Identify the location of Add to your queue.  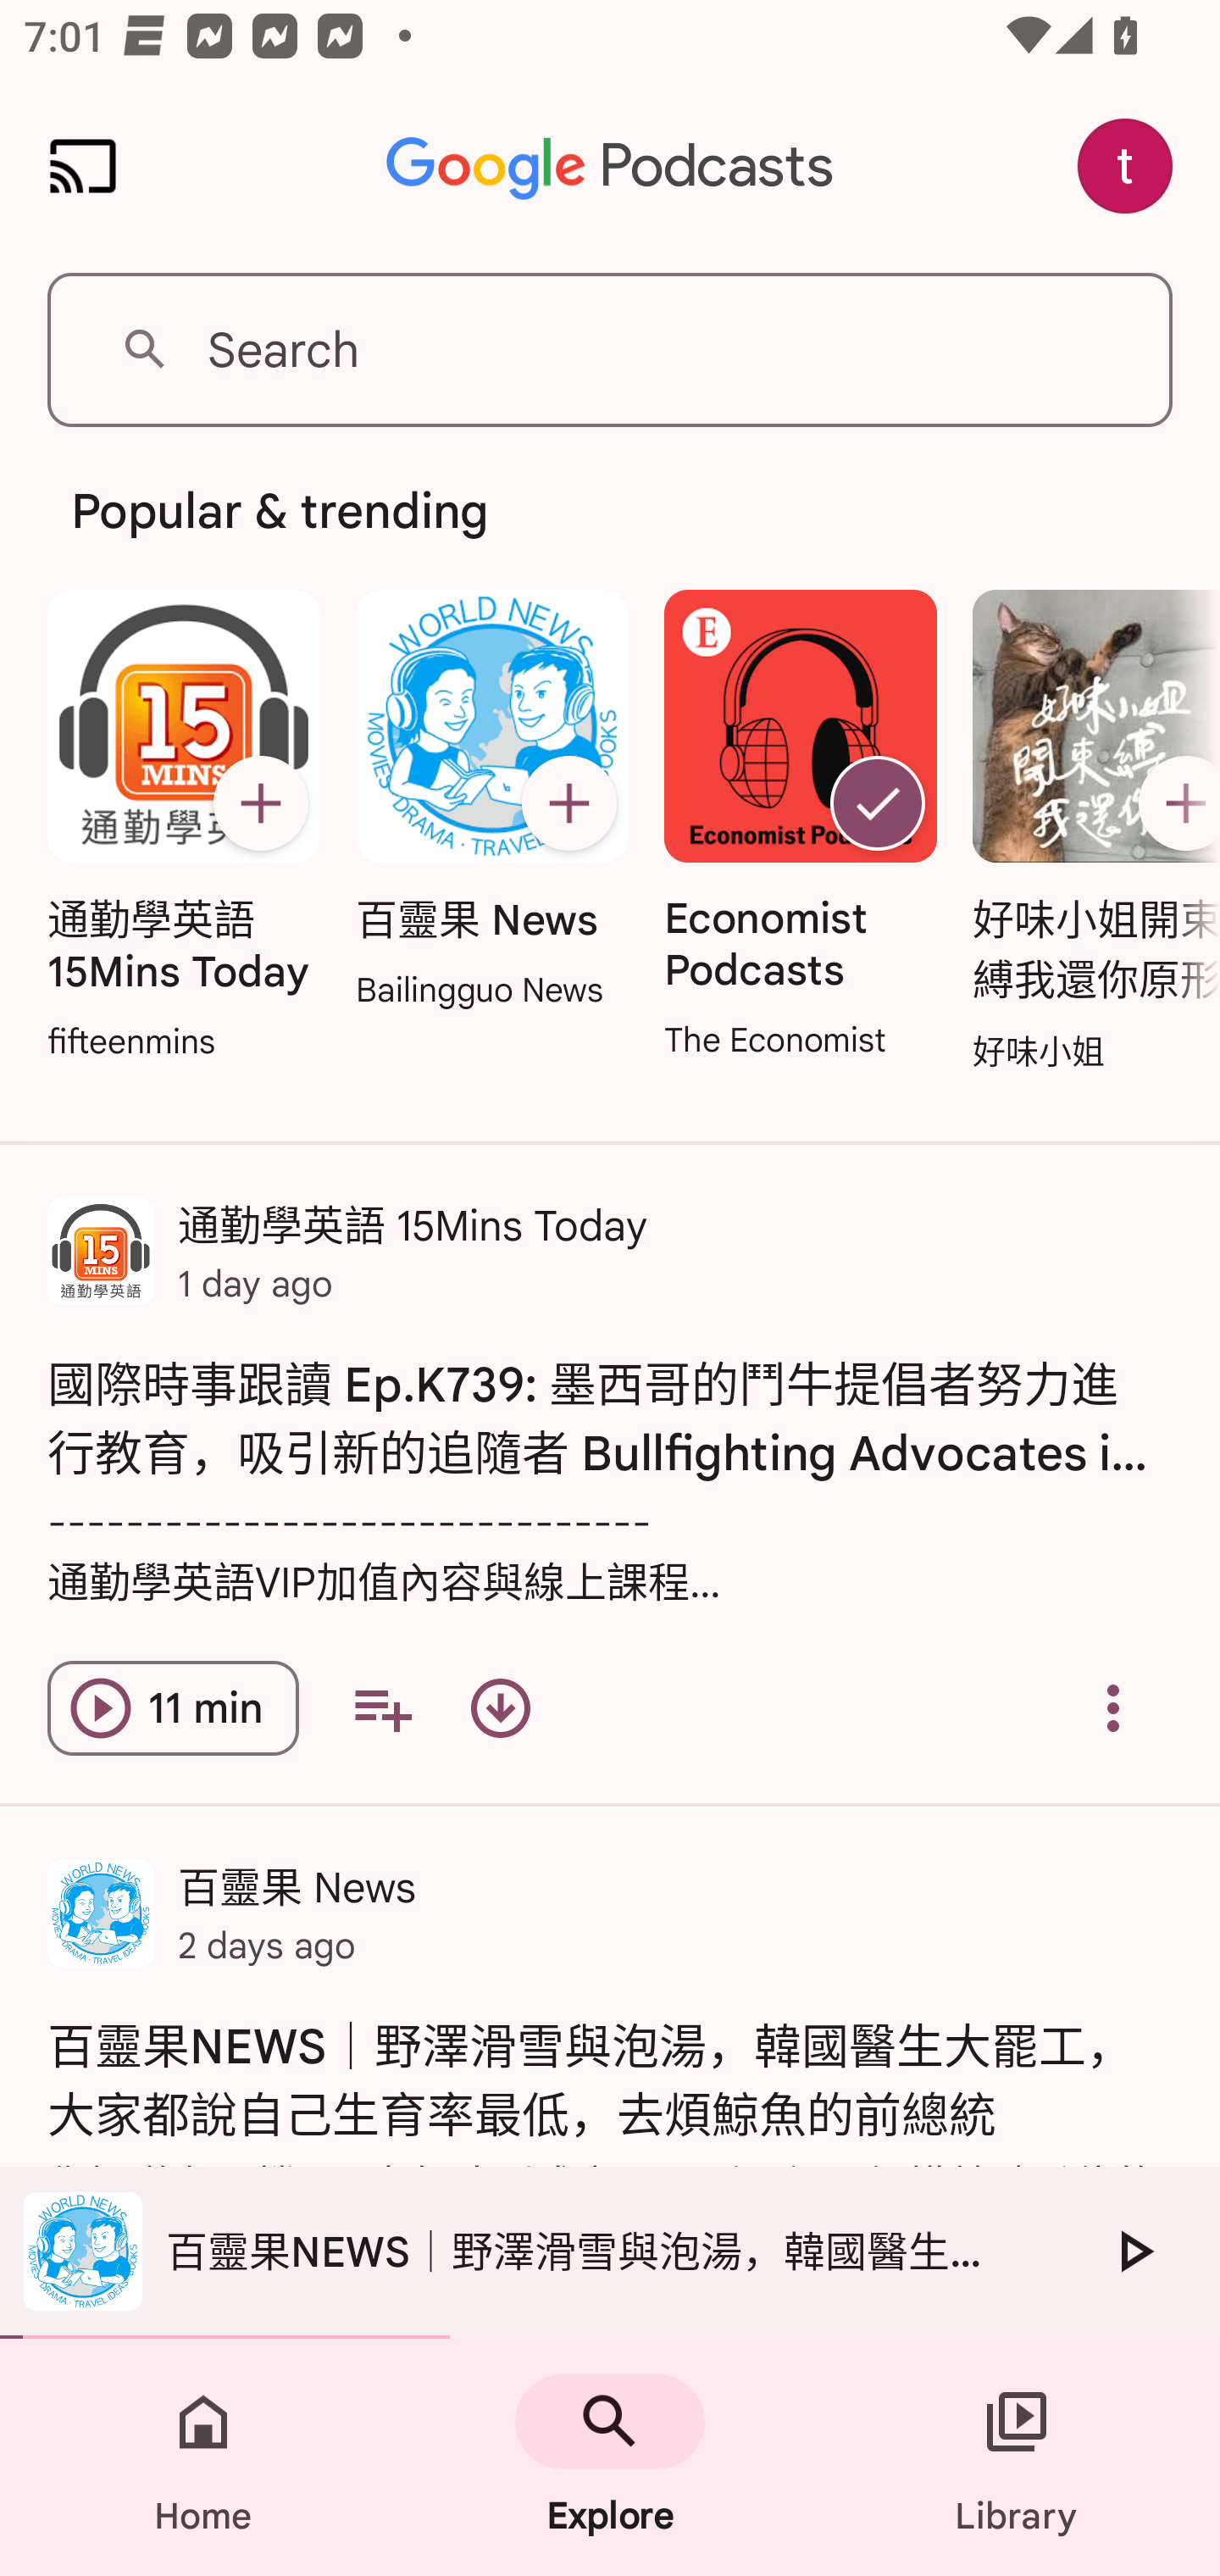
(382, 1708).